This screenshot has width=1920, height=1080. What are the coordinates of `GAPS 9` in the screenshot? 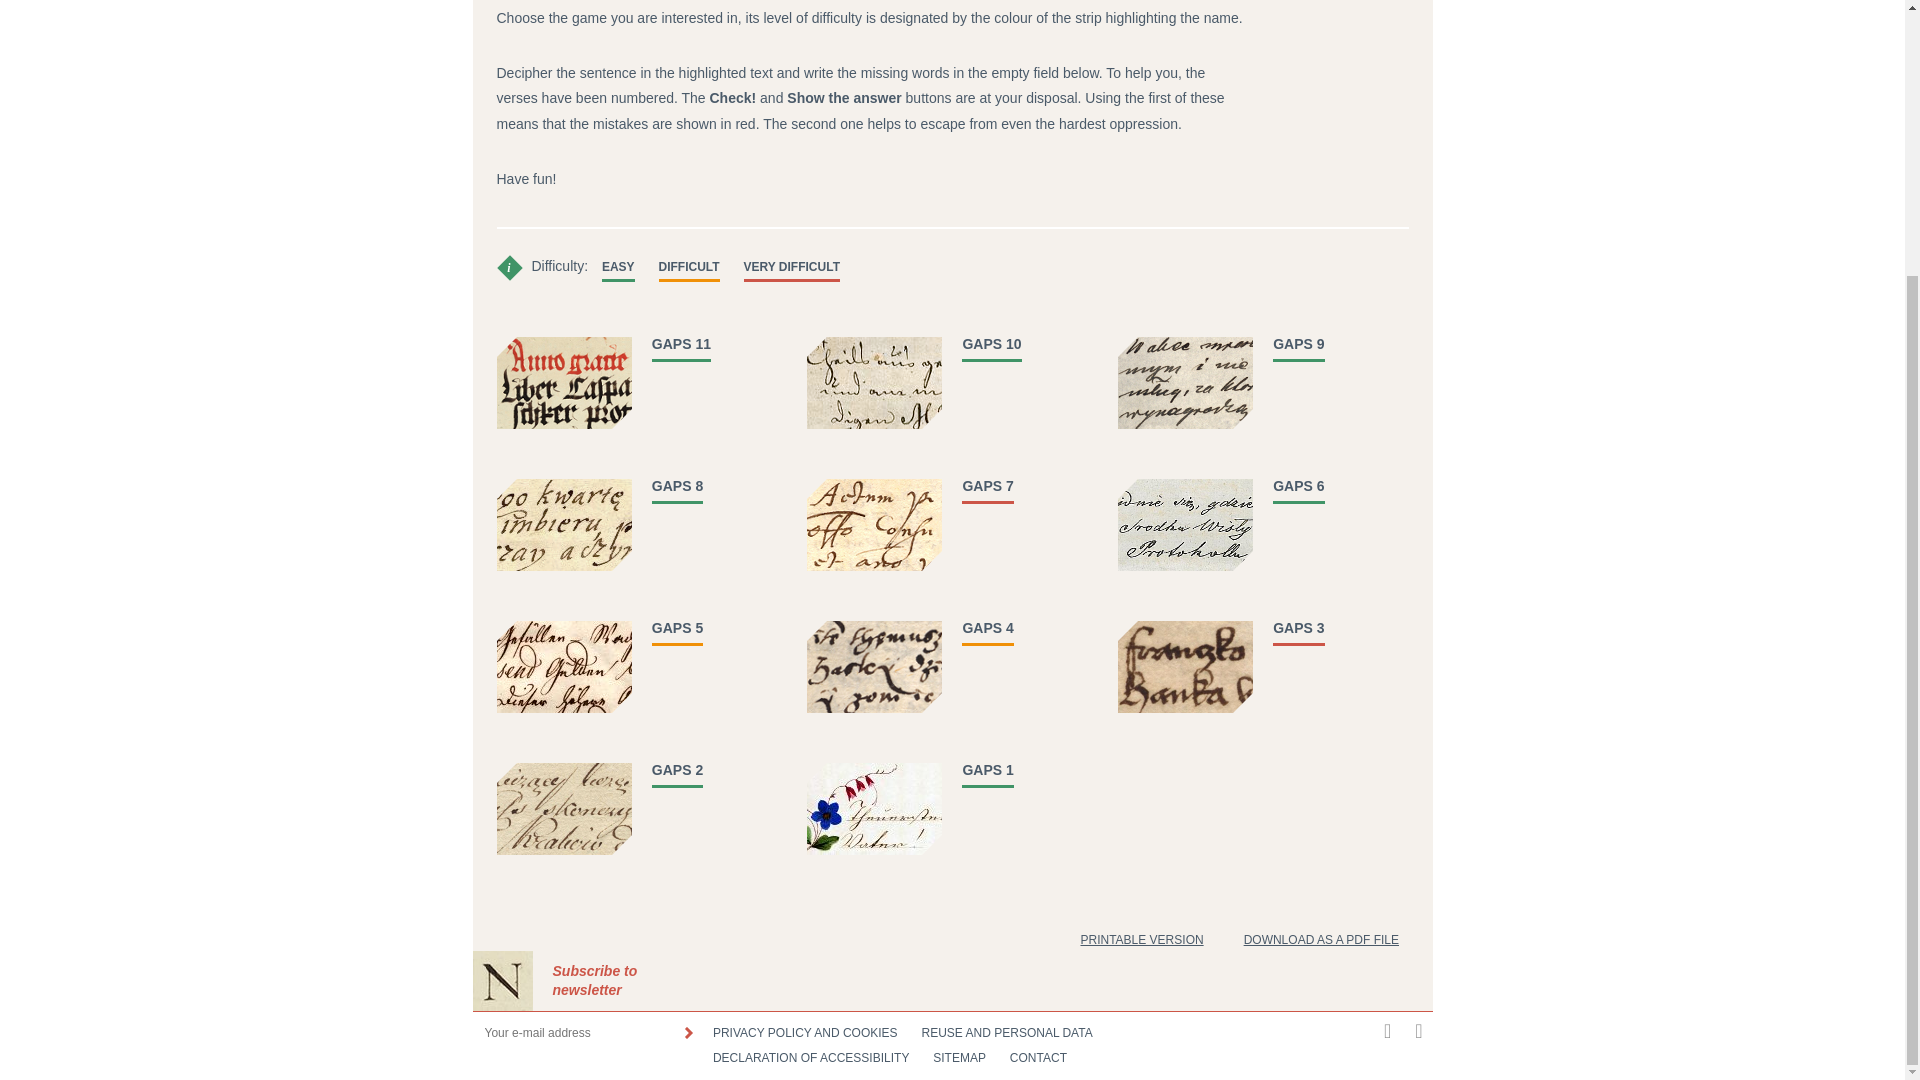 It's located at (1298, 344).